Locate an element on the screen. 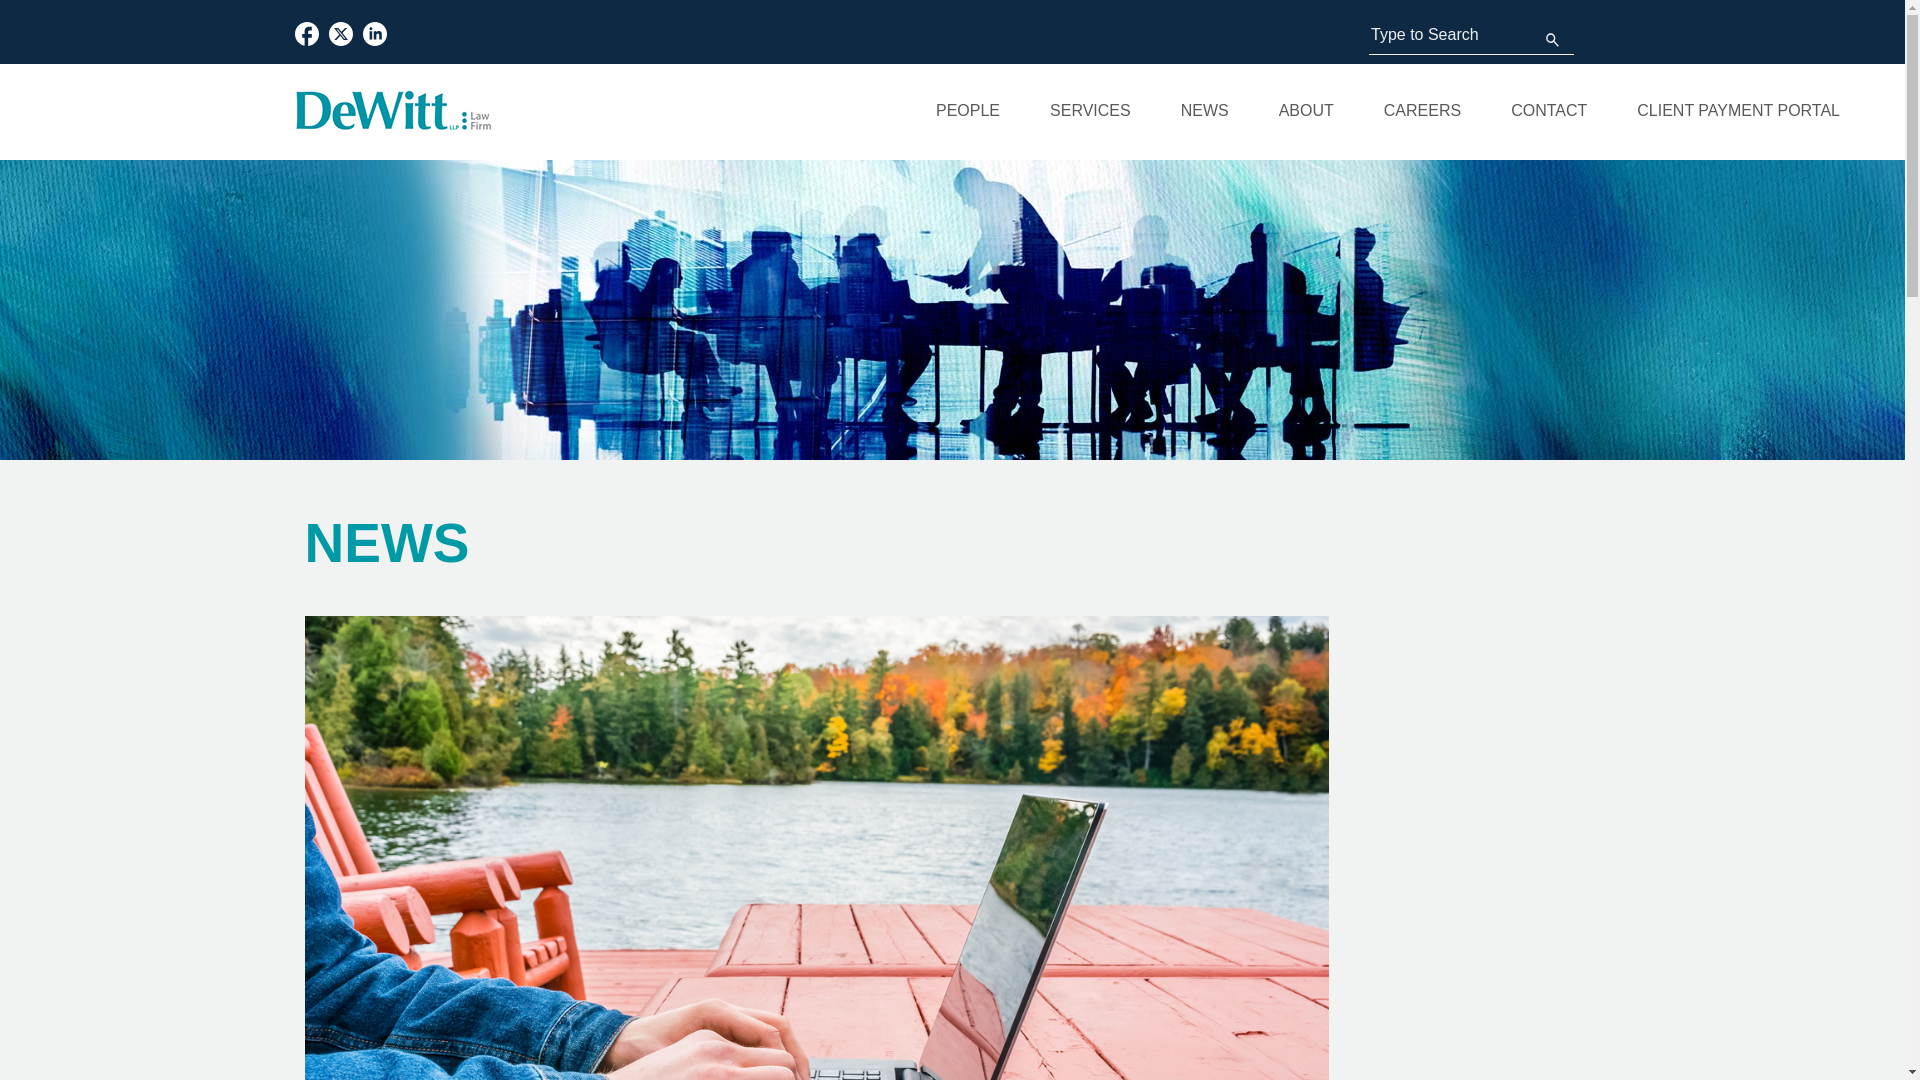  ABOUT is located at coordinates (1306, 110).